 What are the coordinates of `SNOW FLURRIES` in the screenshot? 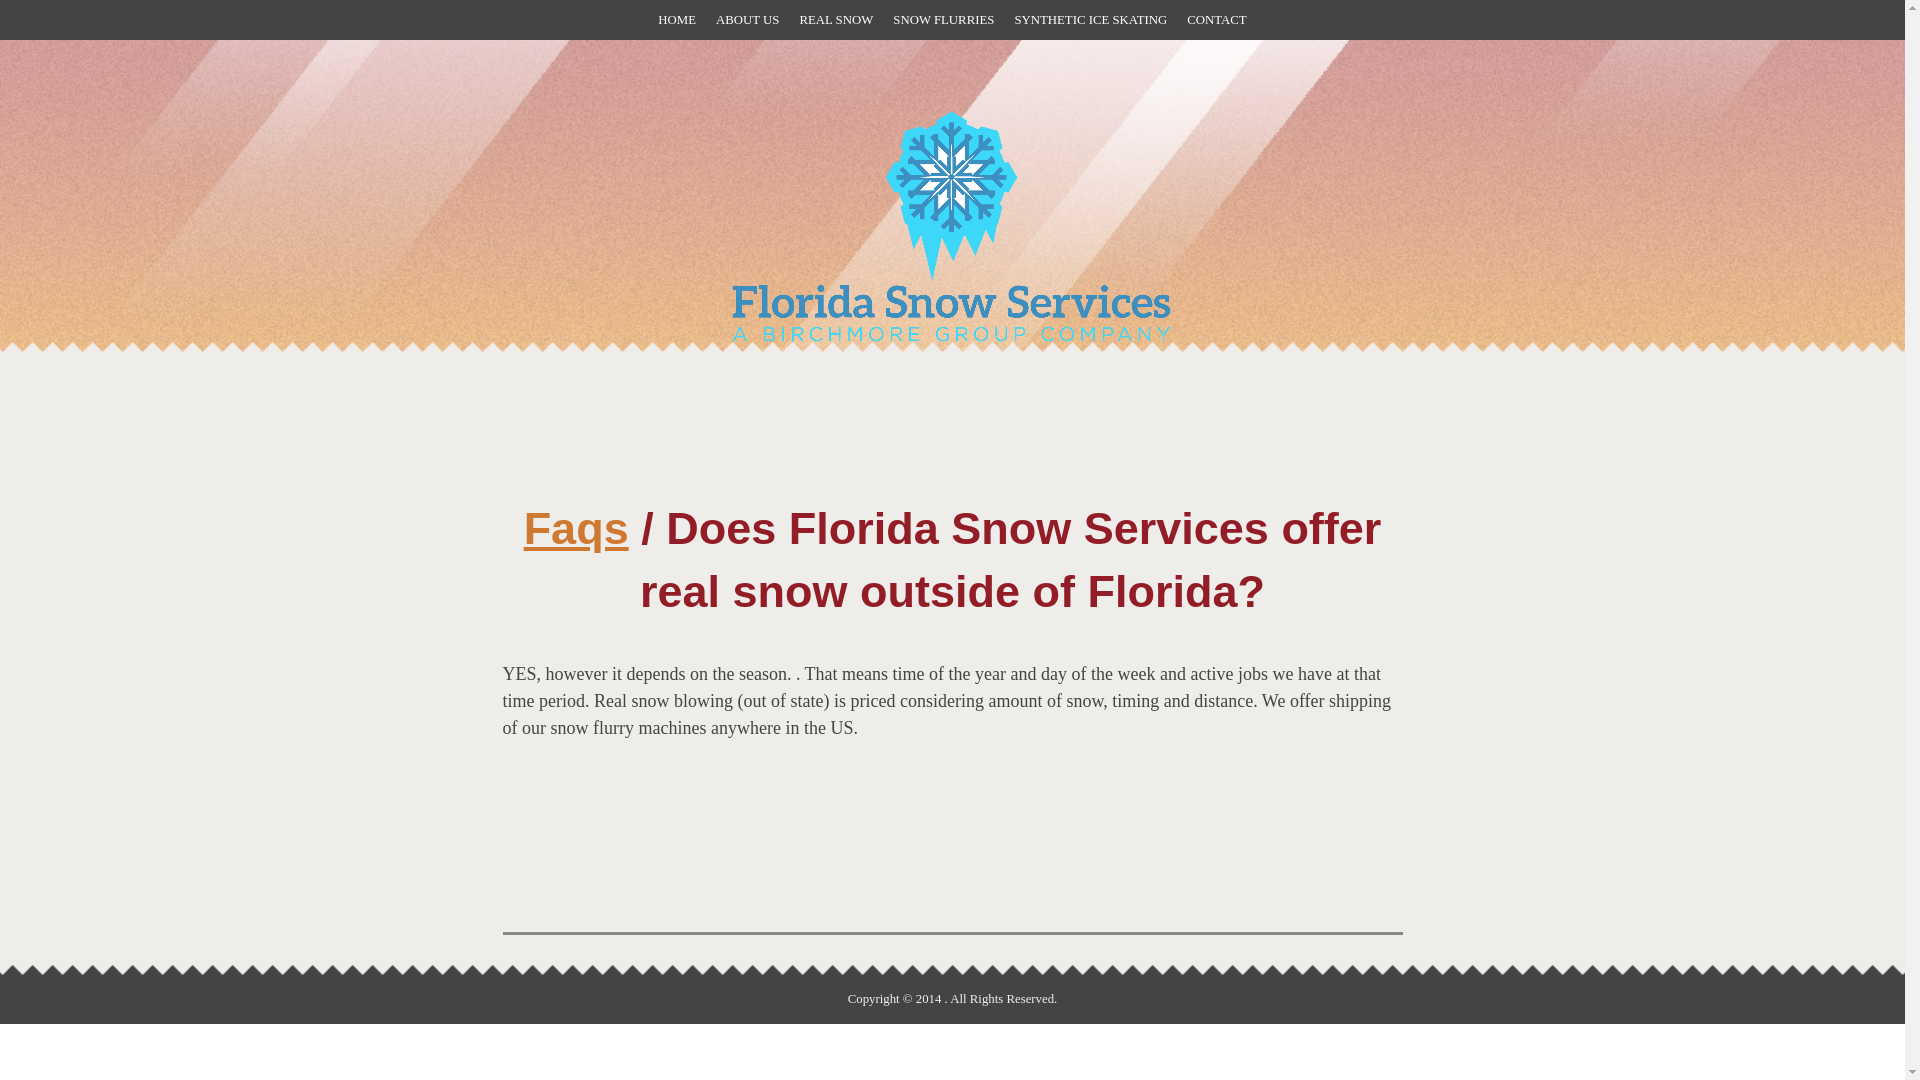 It's located at (943, 20).